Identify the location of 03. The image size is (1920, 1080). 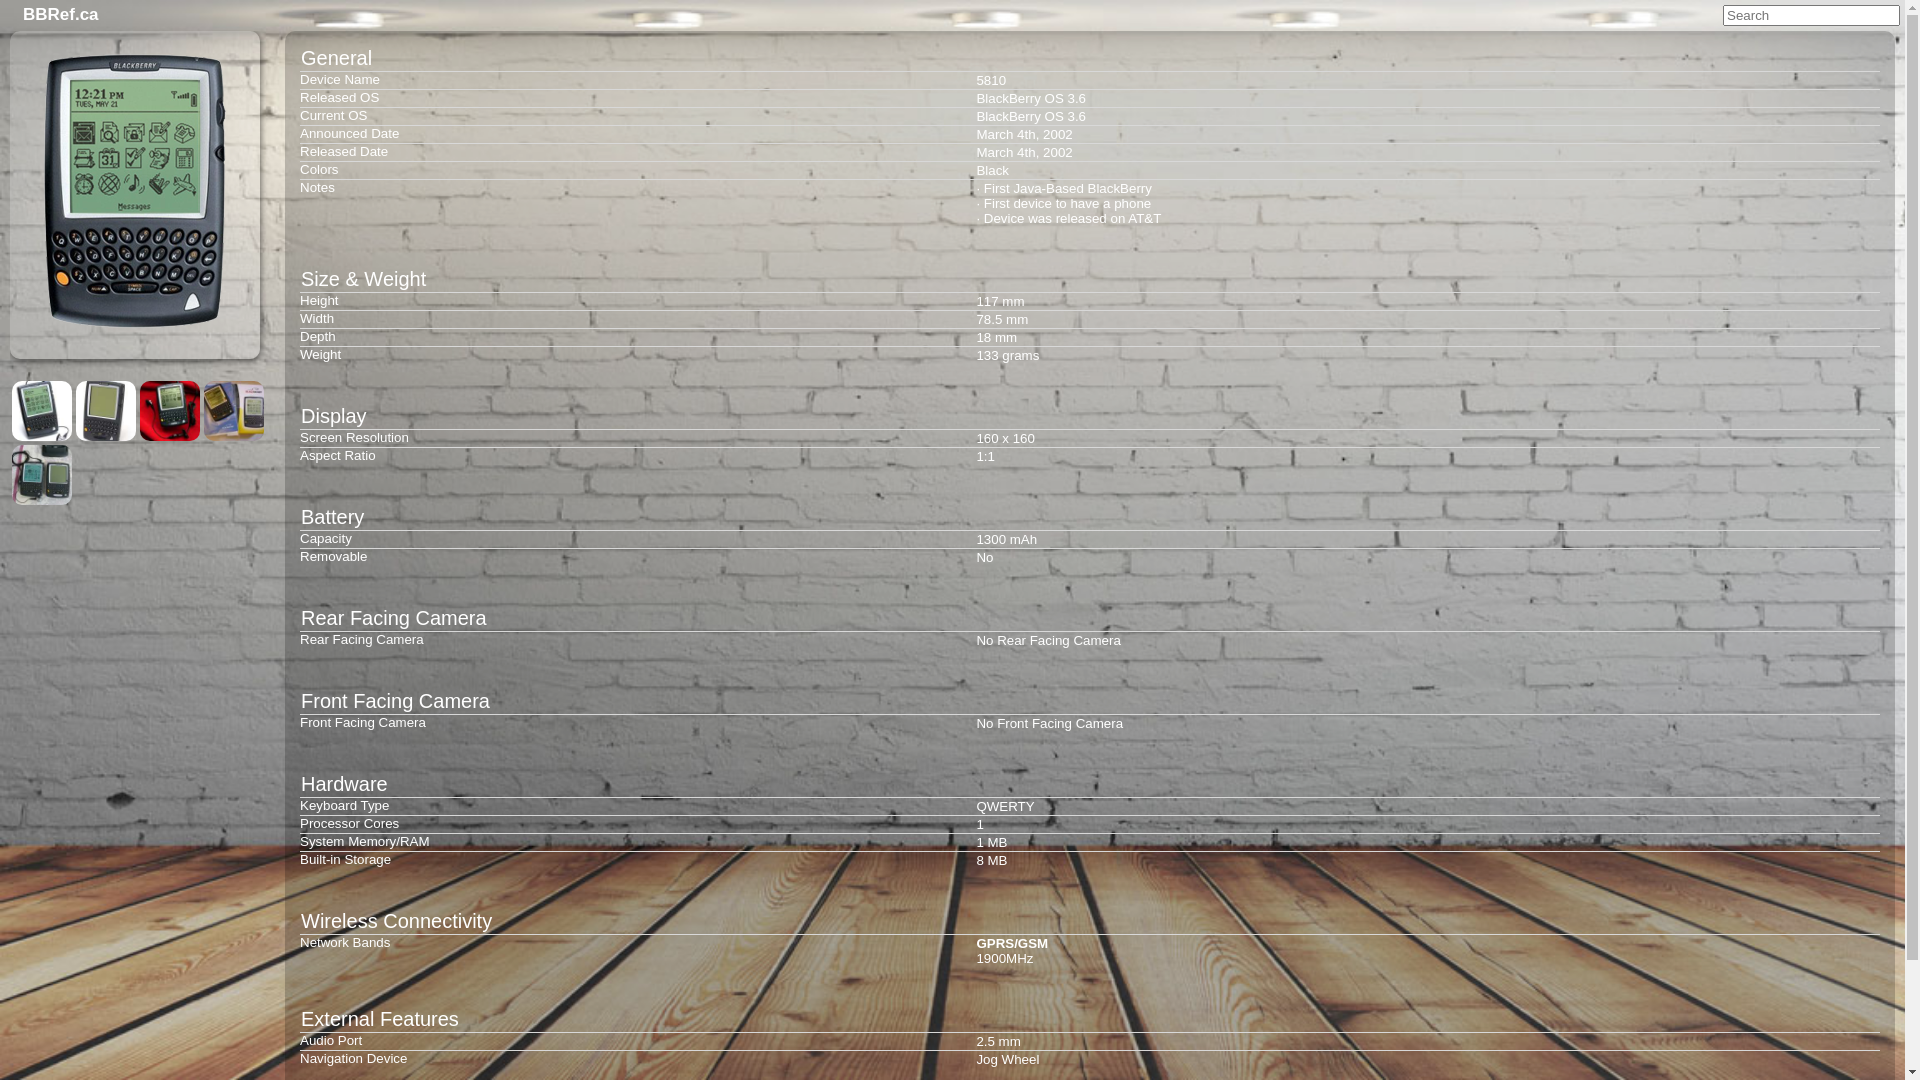
(170, 411).